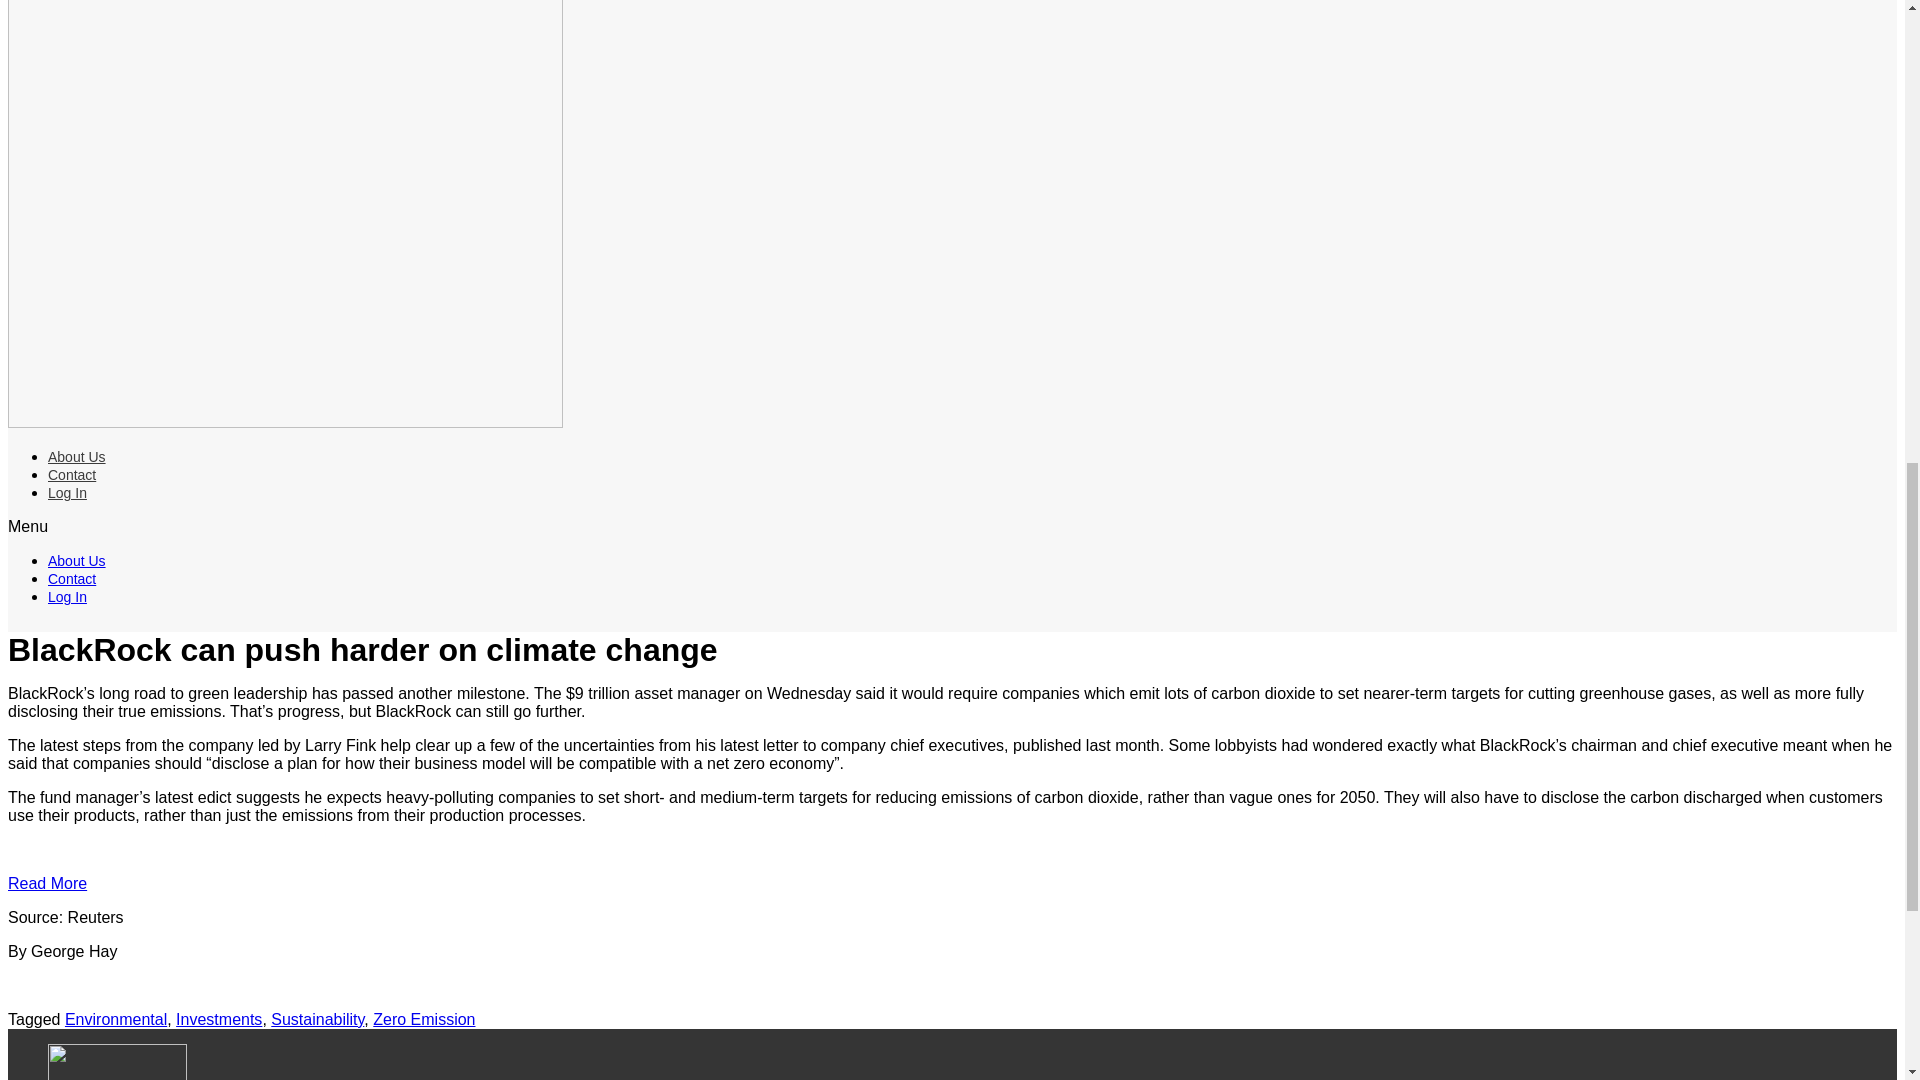  I want to click on Contact, so click(72, 474).